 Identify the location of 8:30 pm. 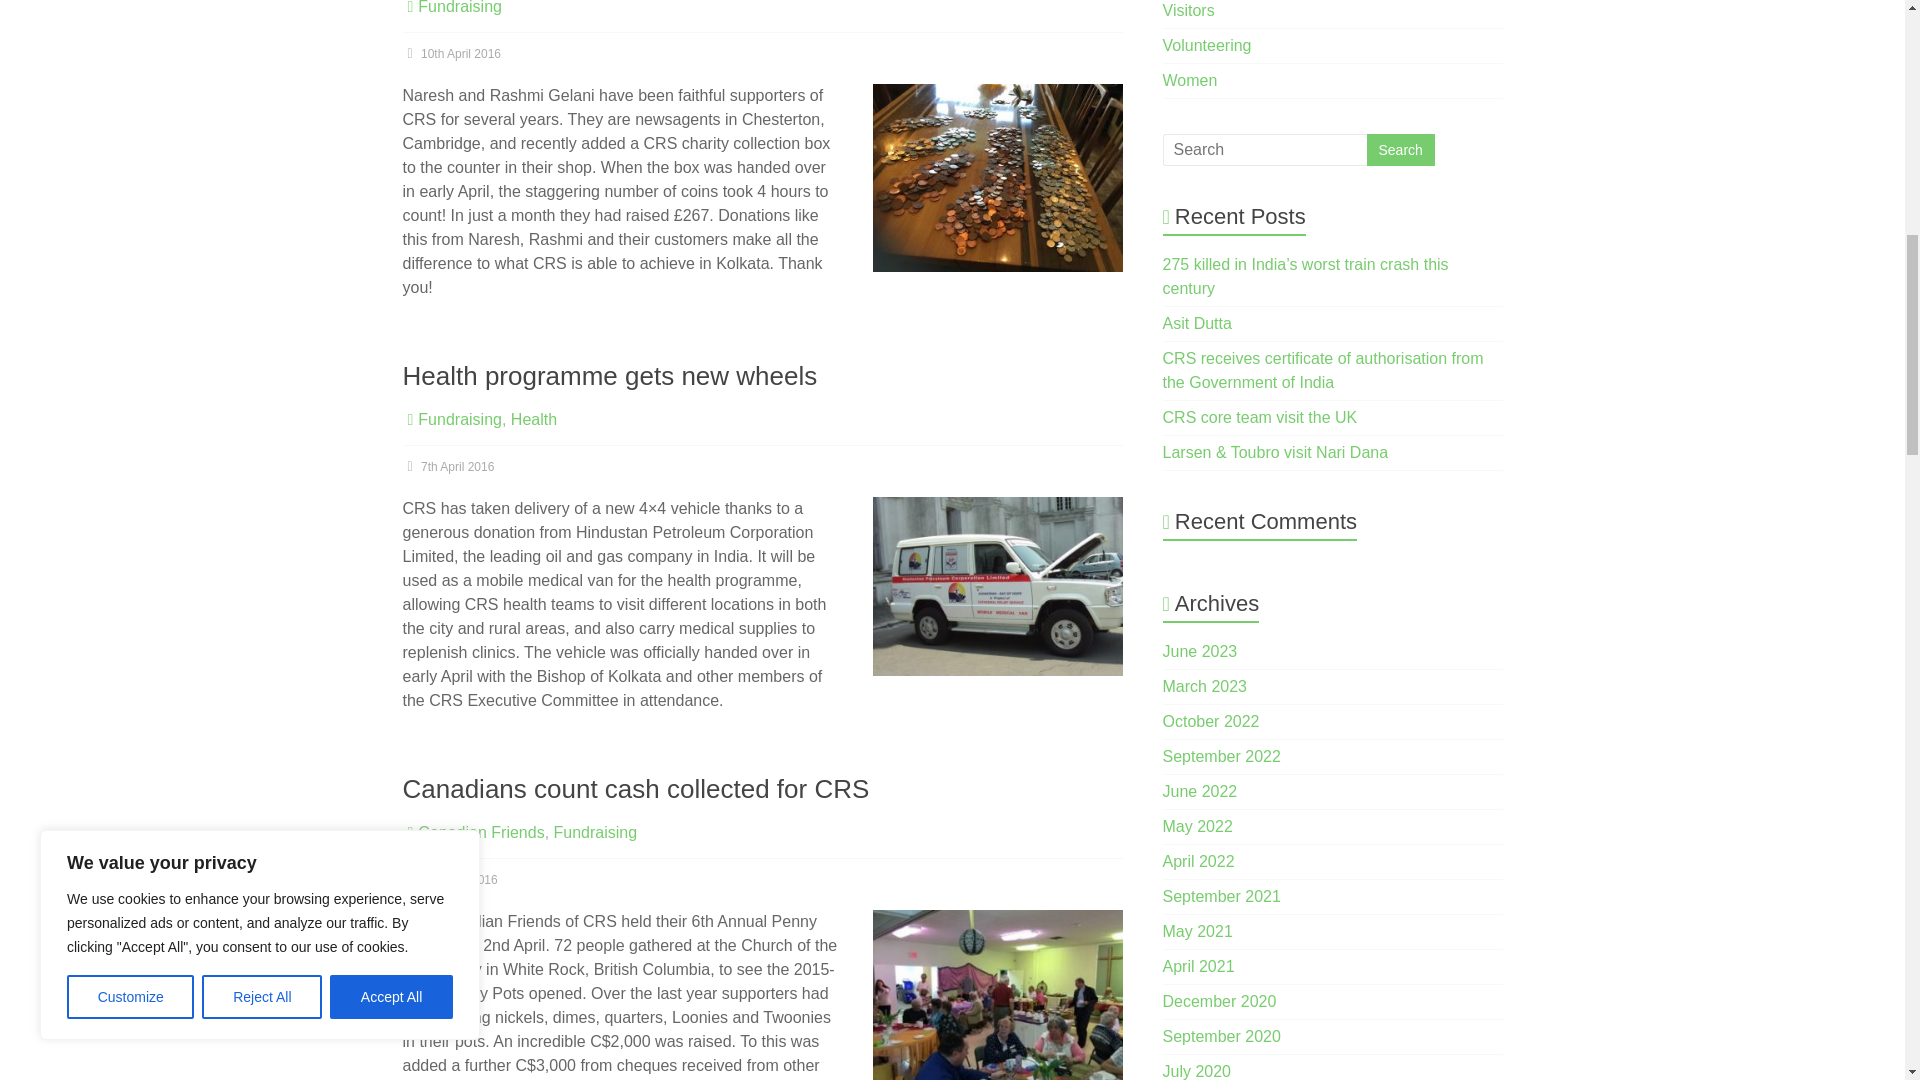
(447, 467).